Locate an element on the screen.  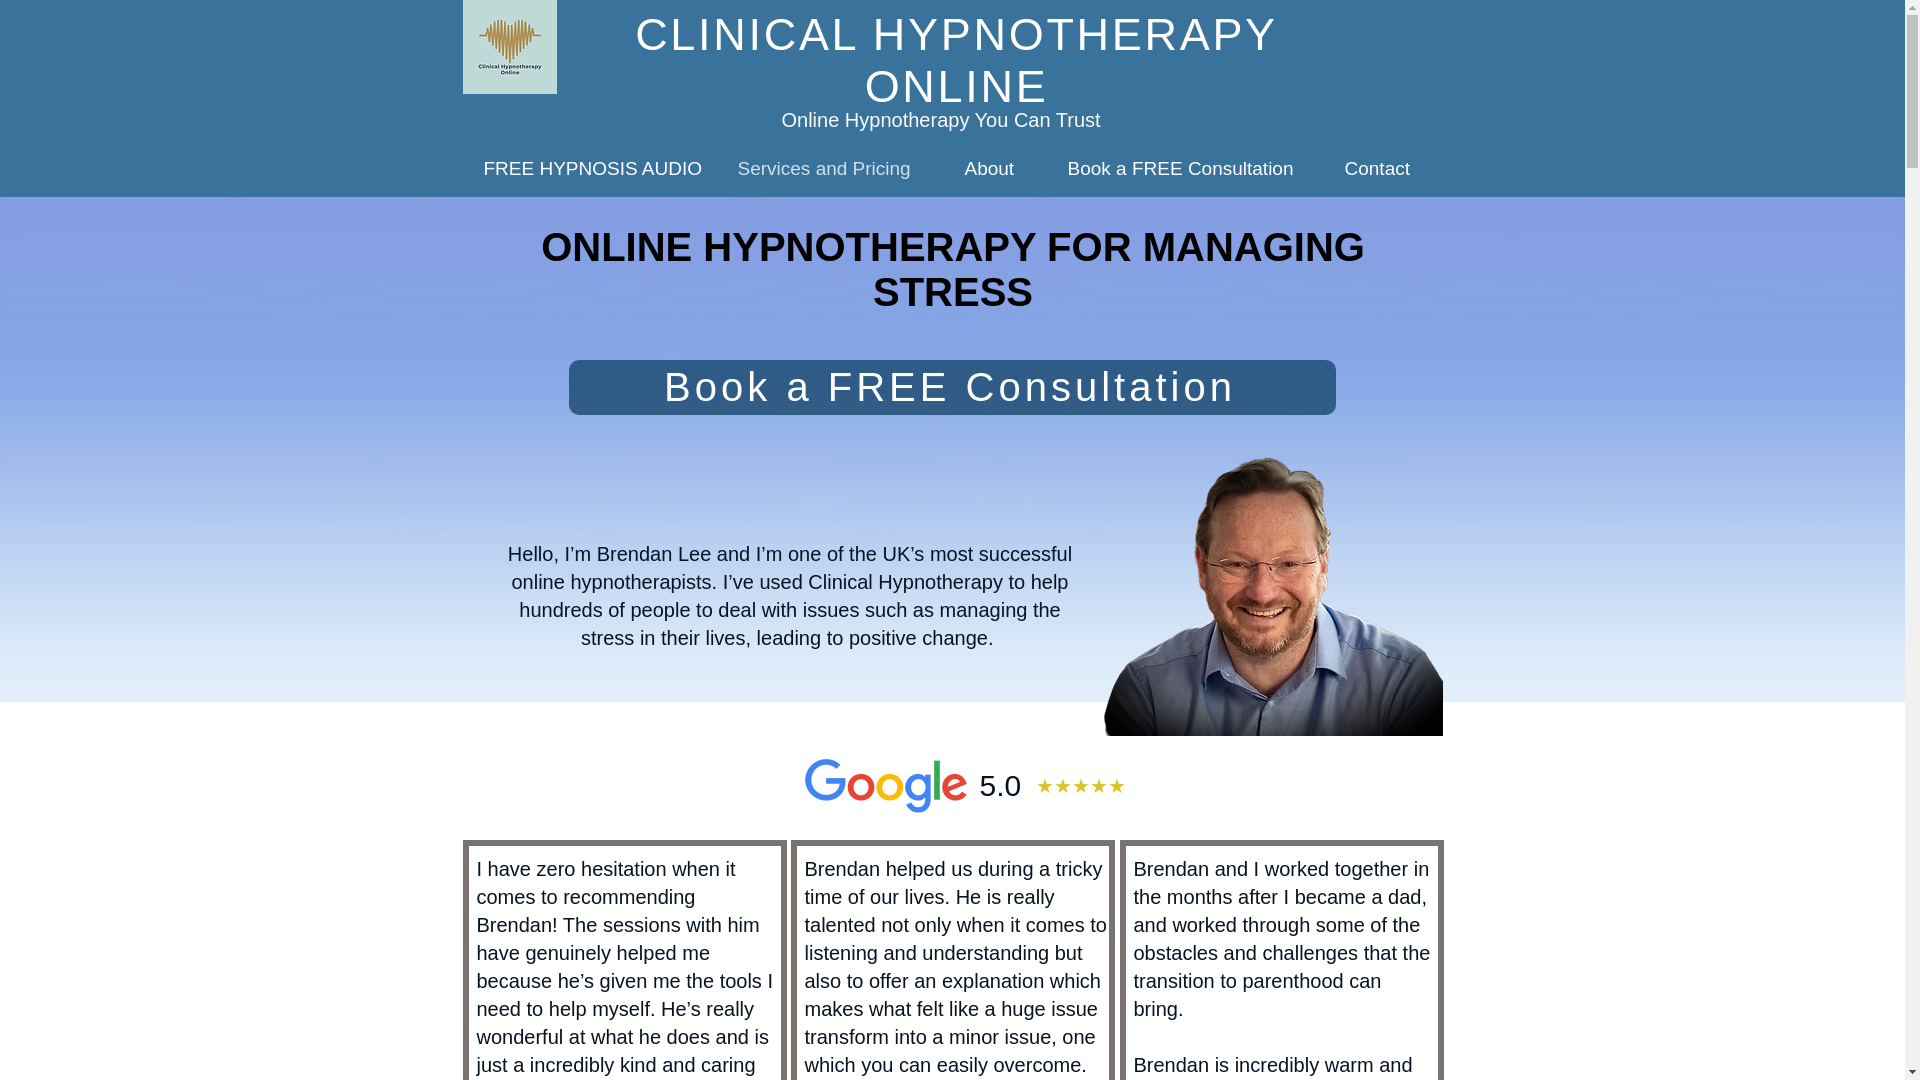
Contact is located at coordinates (1382, 168).